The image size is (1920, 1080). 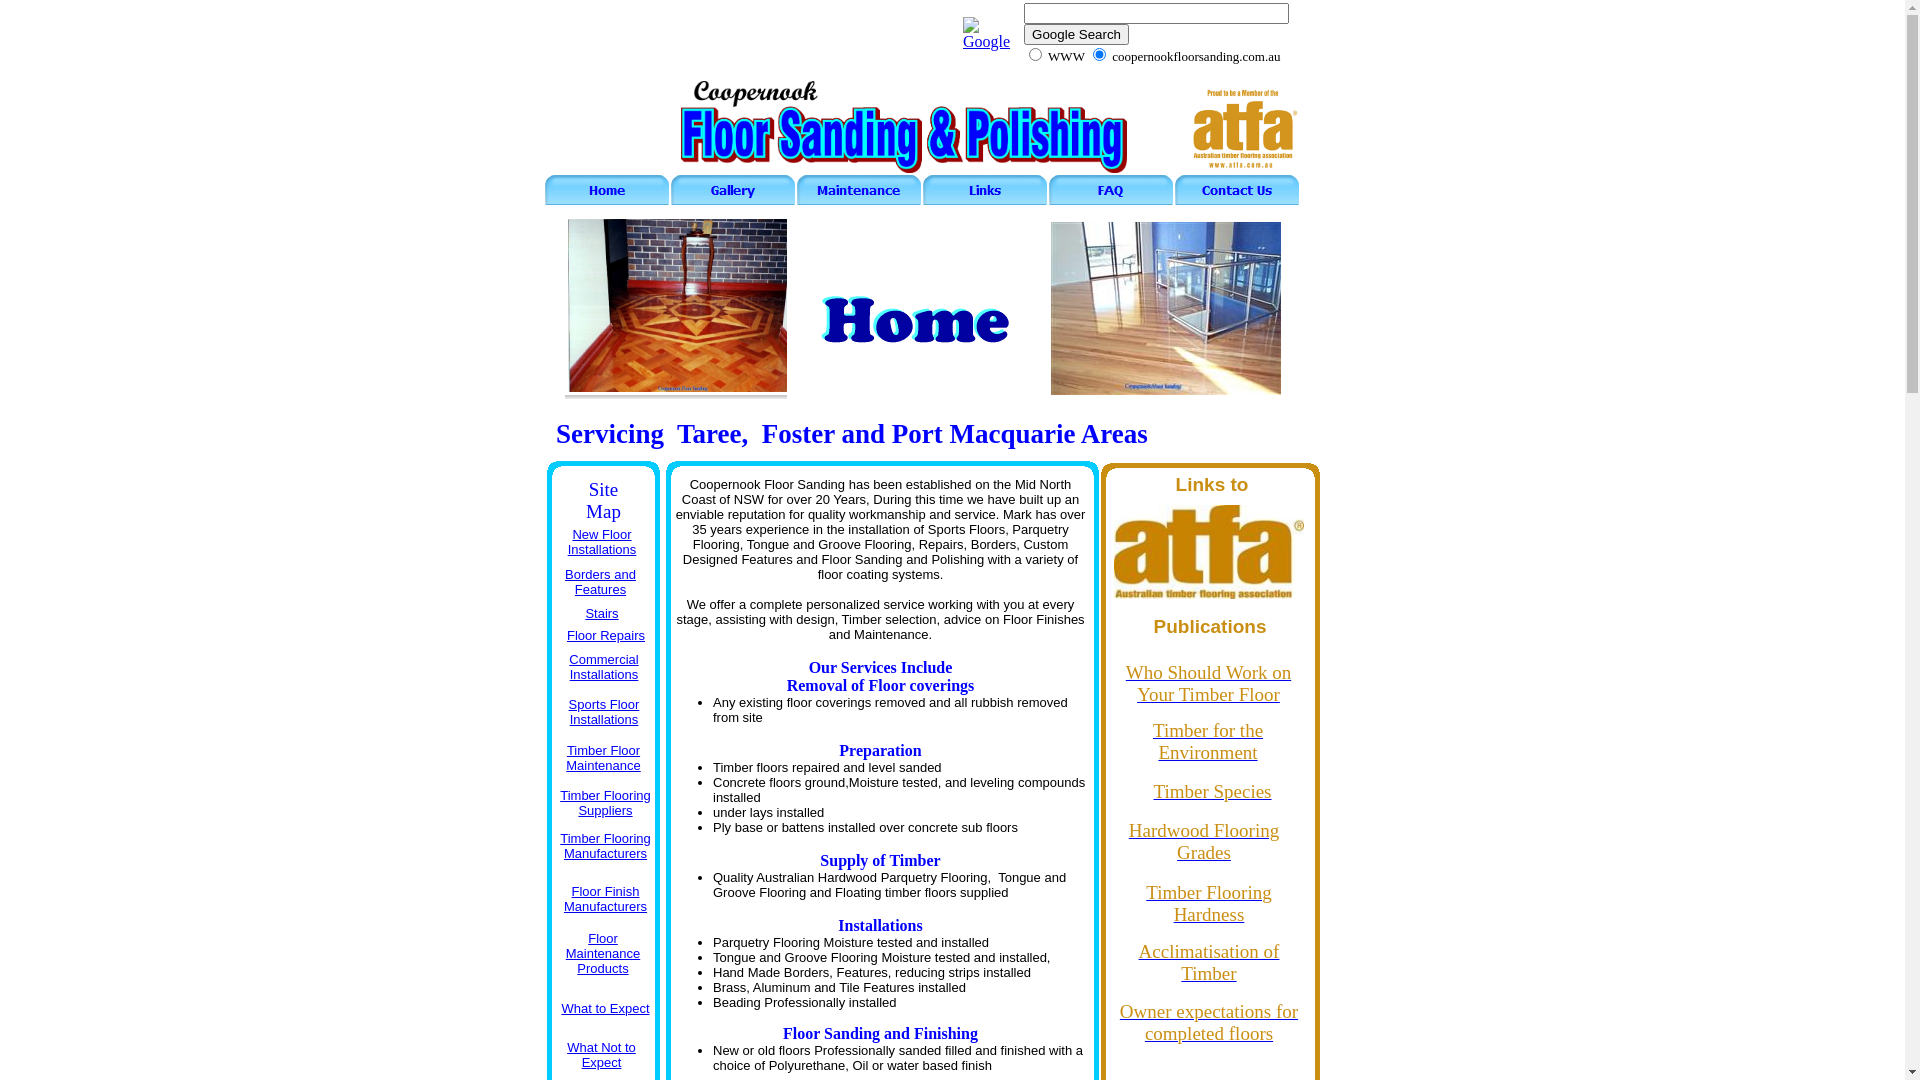 What do you see at coordinates (606, 636) in the screenshot?
I see `Floor Repairs` at bounding box center [606, 636].